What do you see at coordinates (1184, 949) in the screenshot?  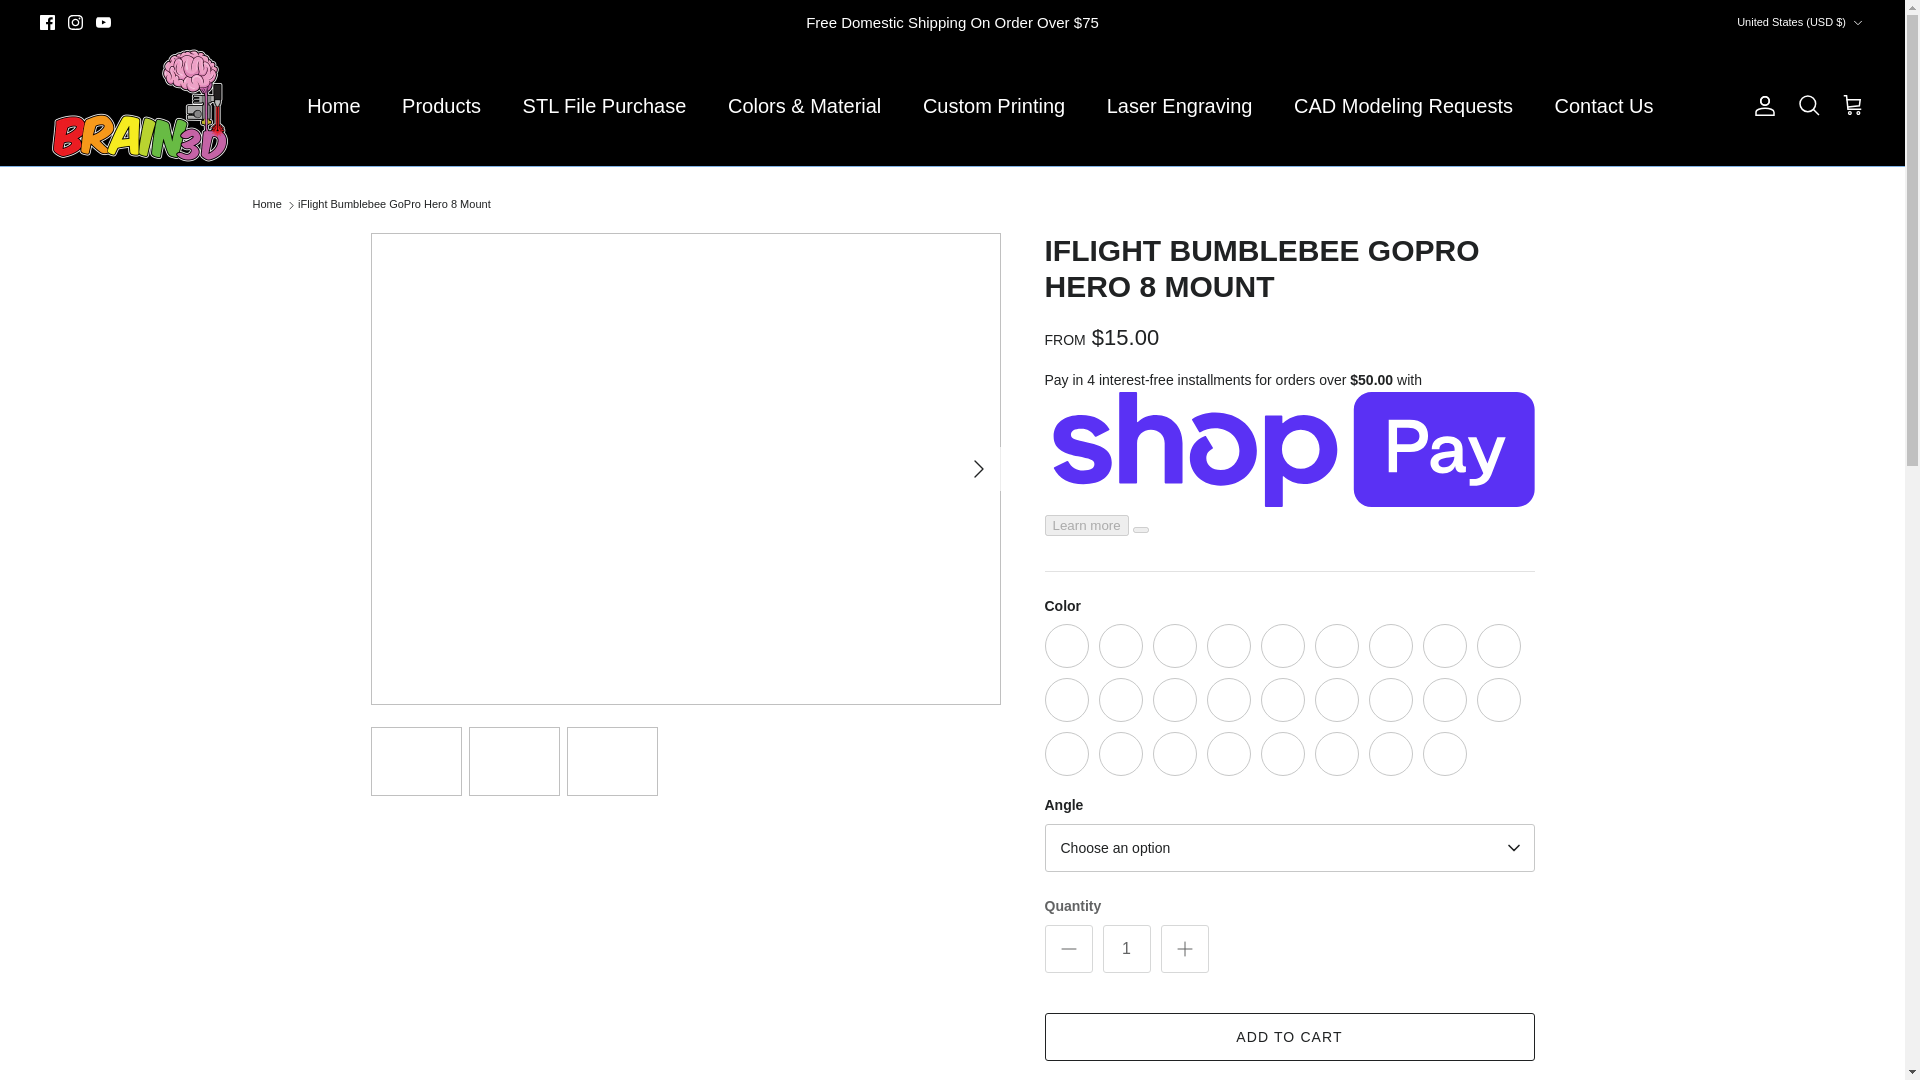 I see `Plus` at bounding box center [1184, 949].